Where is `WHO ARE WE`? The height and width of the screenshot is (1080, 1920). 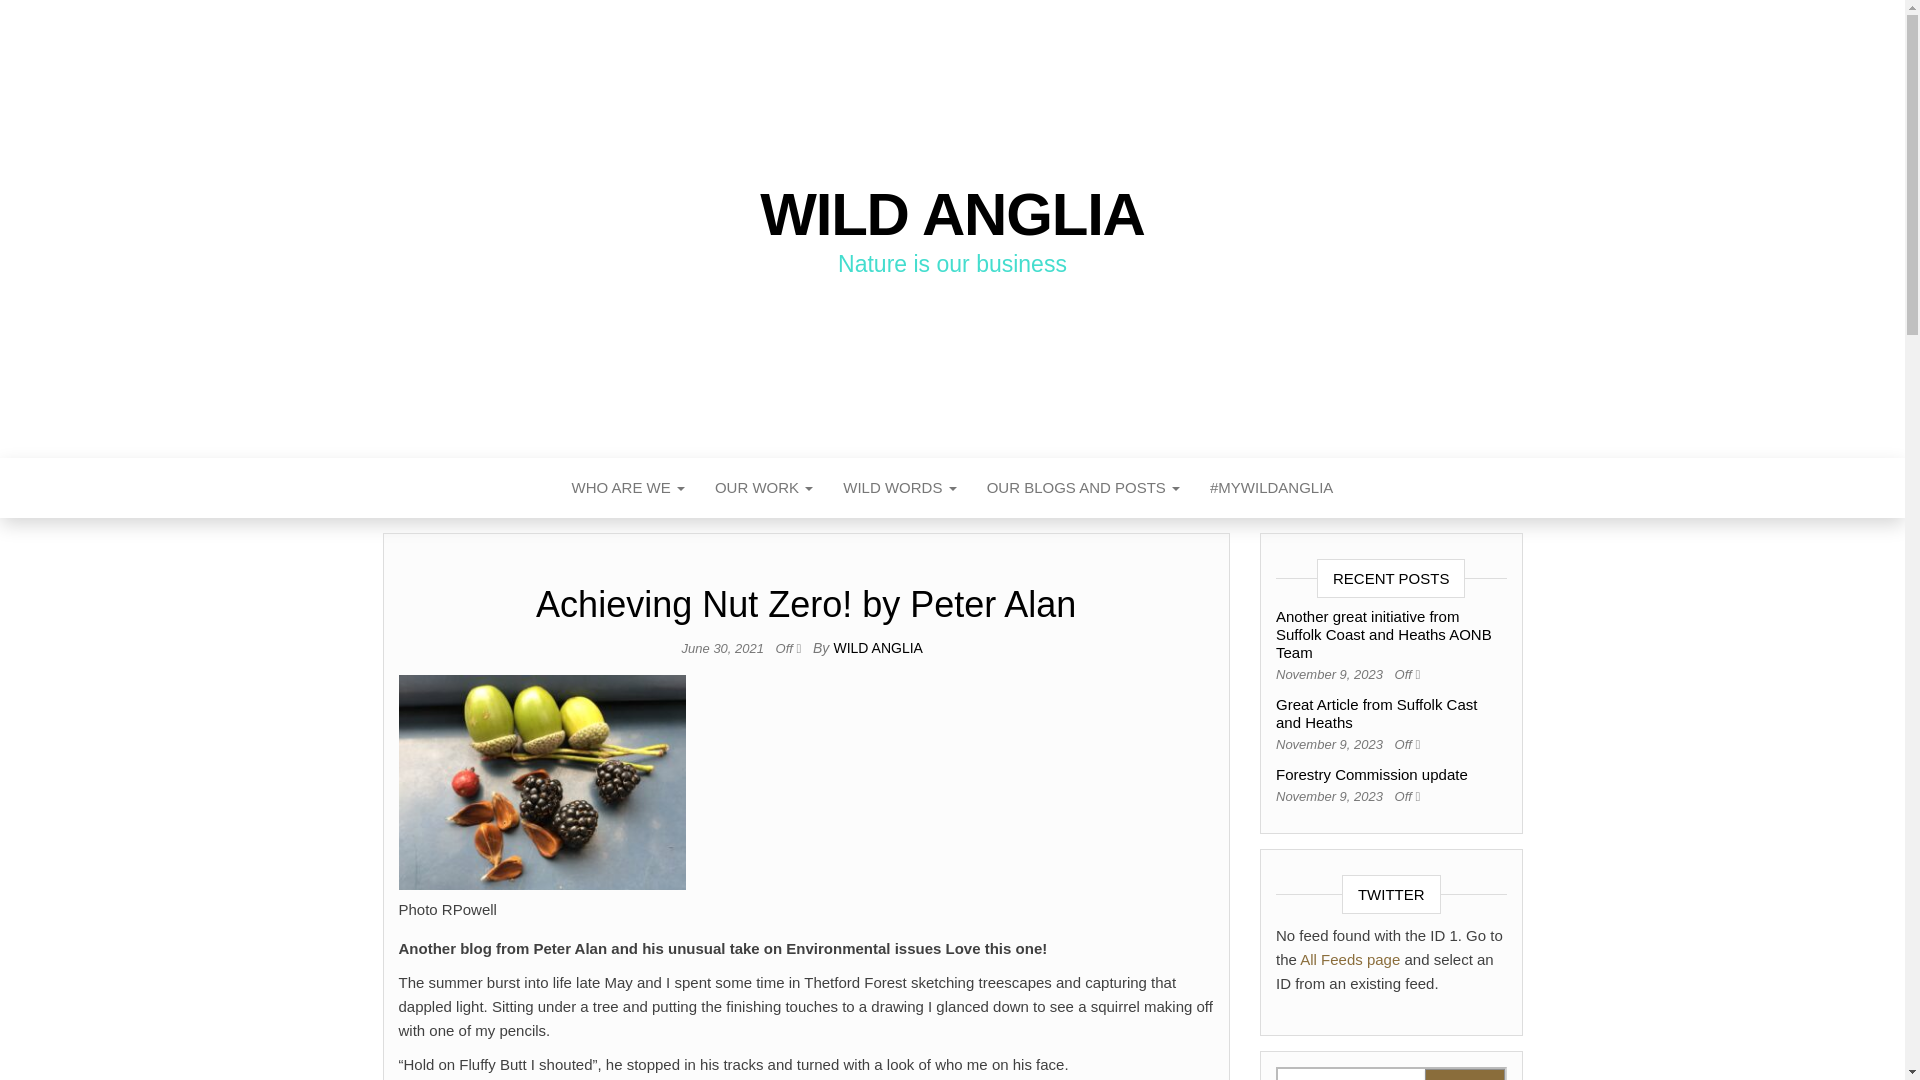
WHO ARE WE is located at coordinates (628, 488).